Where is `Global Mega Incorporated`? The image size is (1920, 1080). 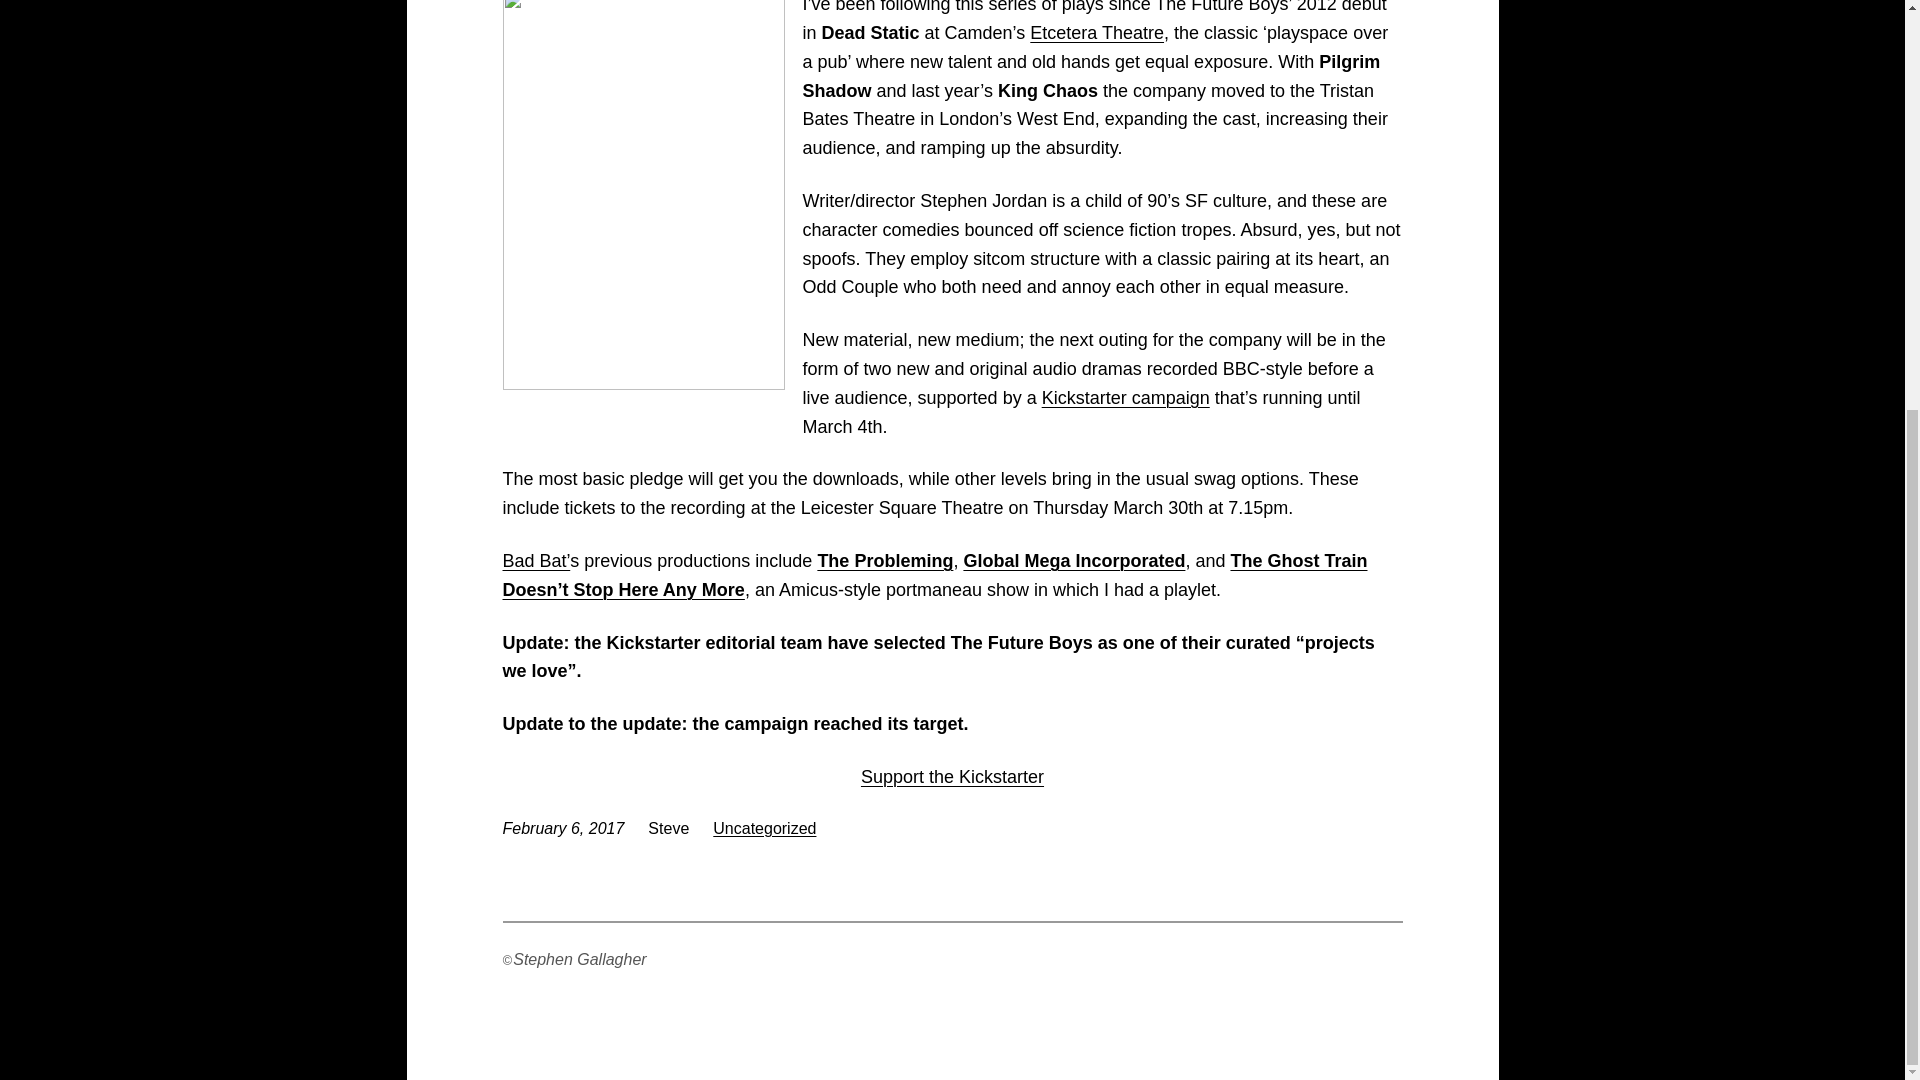 Global Mega Incorporated is located at coordinates (1074, 560).